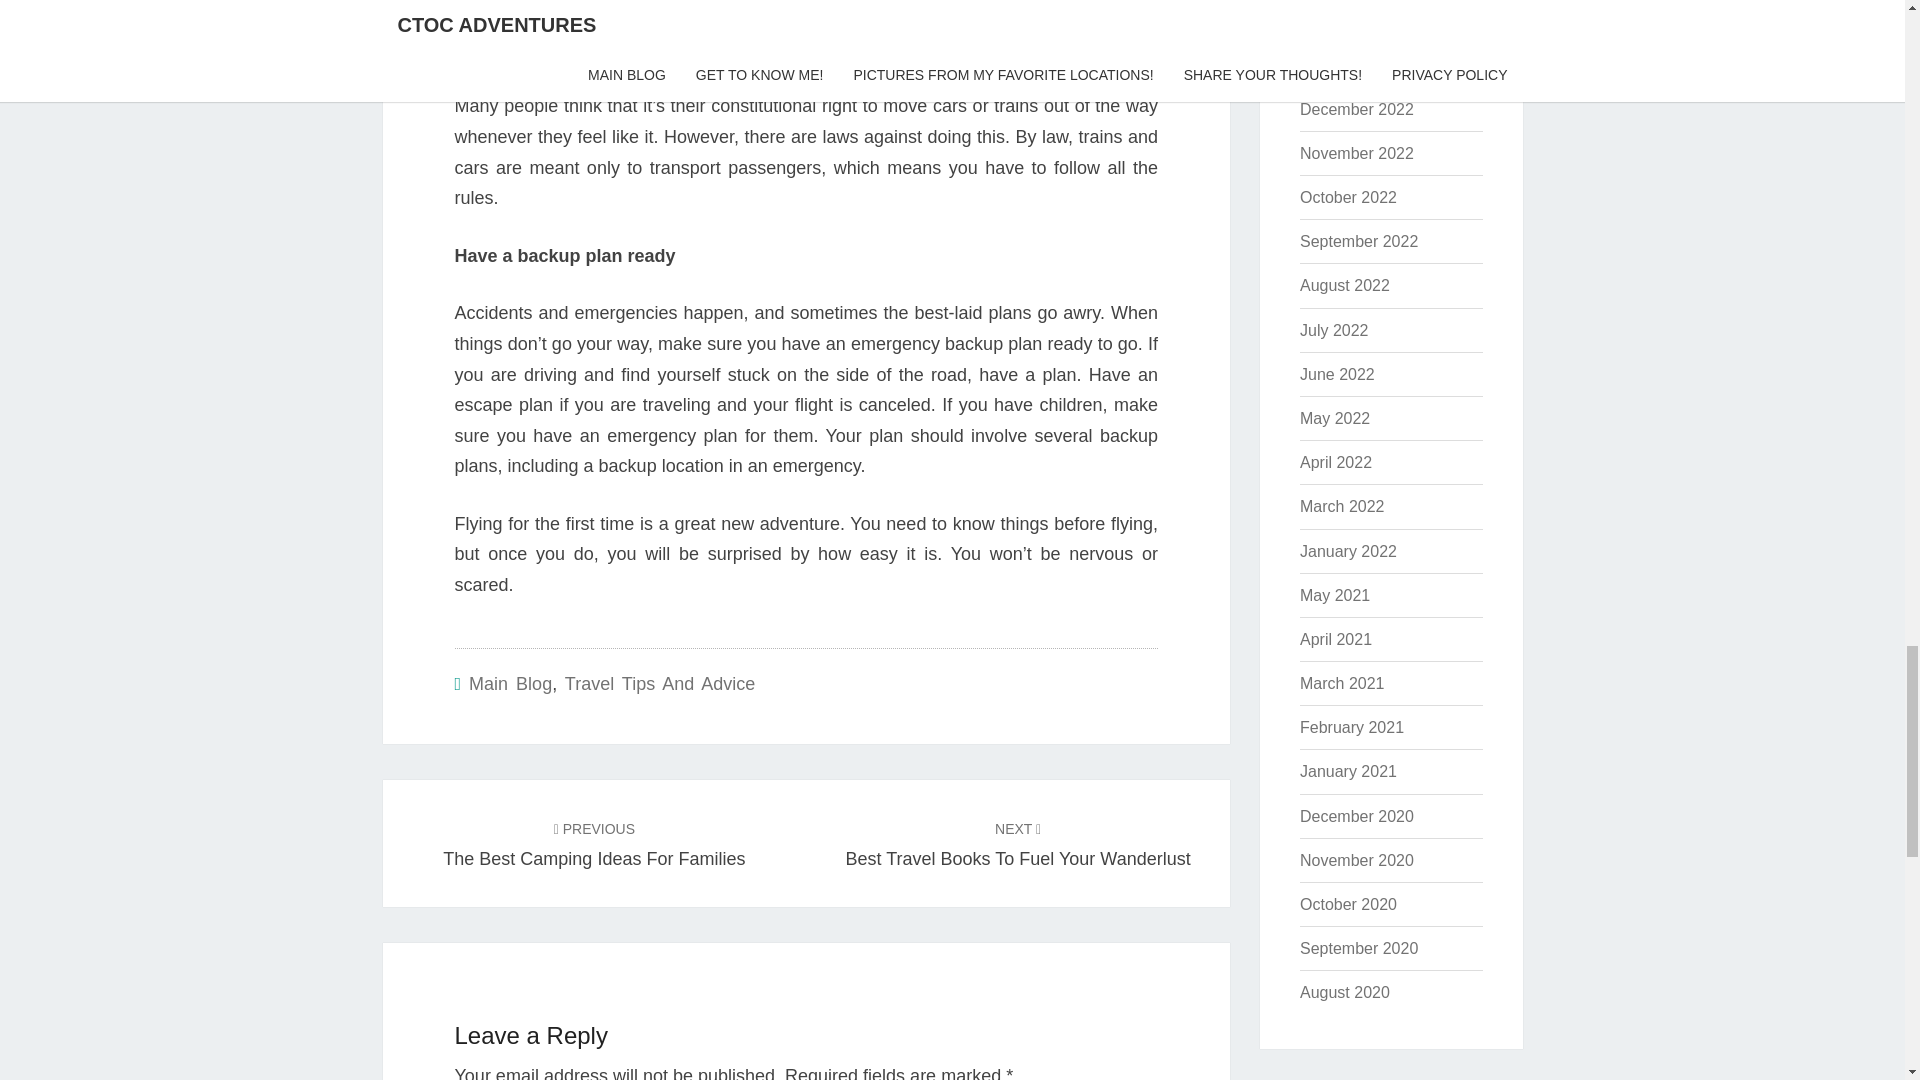 The height and width of the screenshot is (1080, 1920). Describe the element at coordinates (510, 684) in the screenshot. I see `Main Blog` at that location.